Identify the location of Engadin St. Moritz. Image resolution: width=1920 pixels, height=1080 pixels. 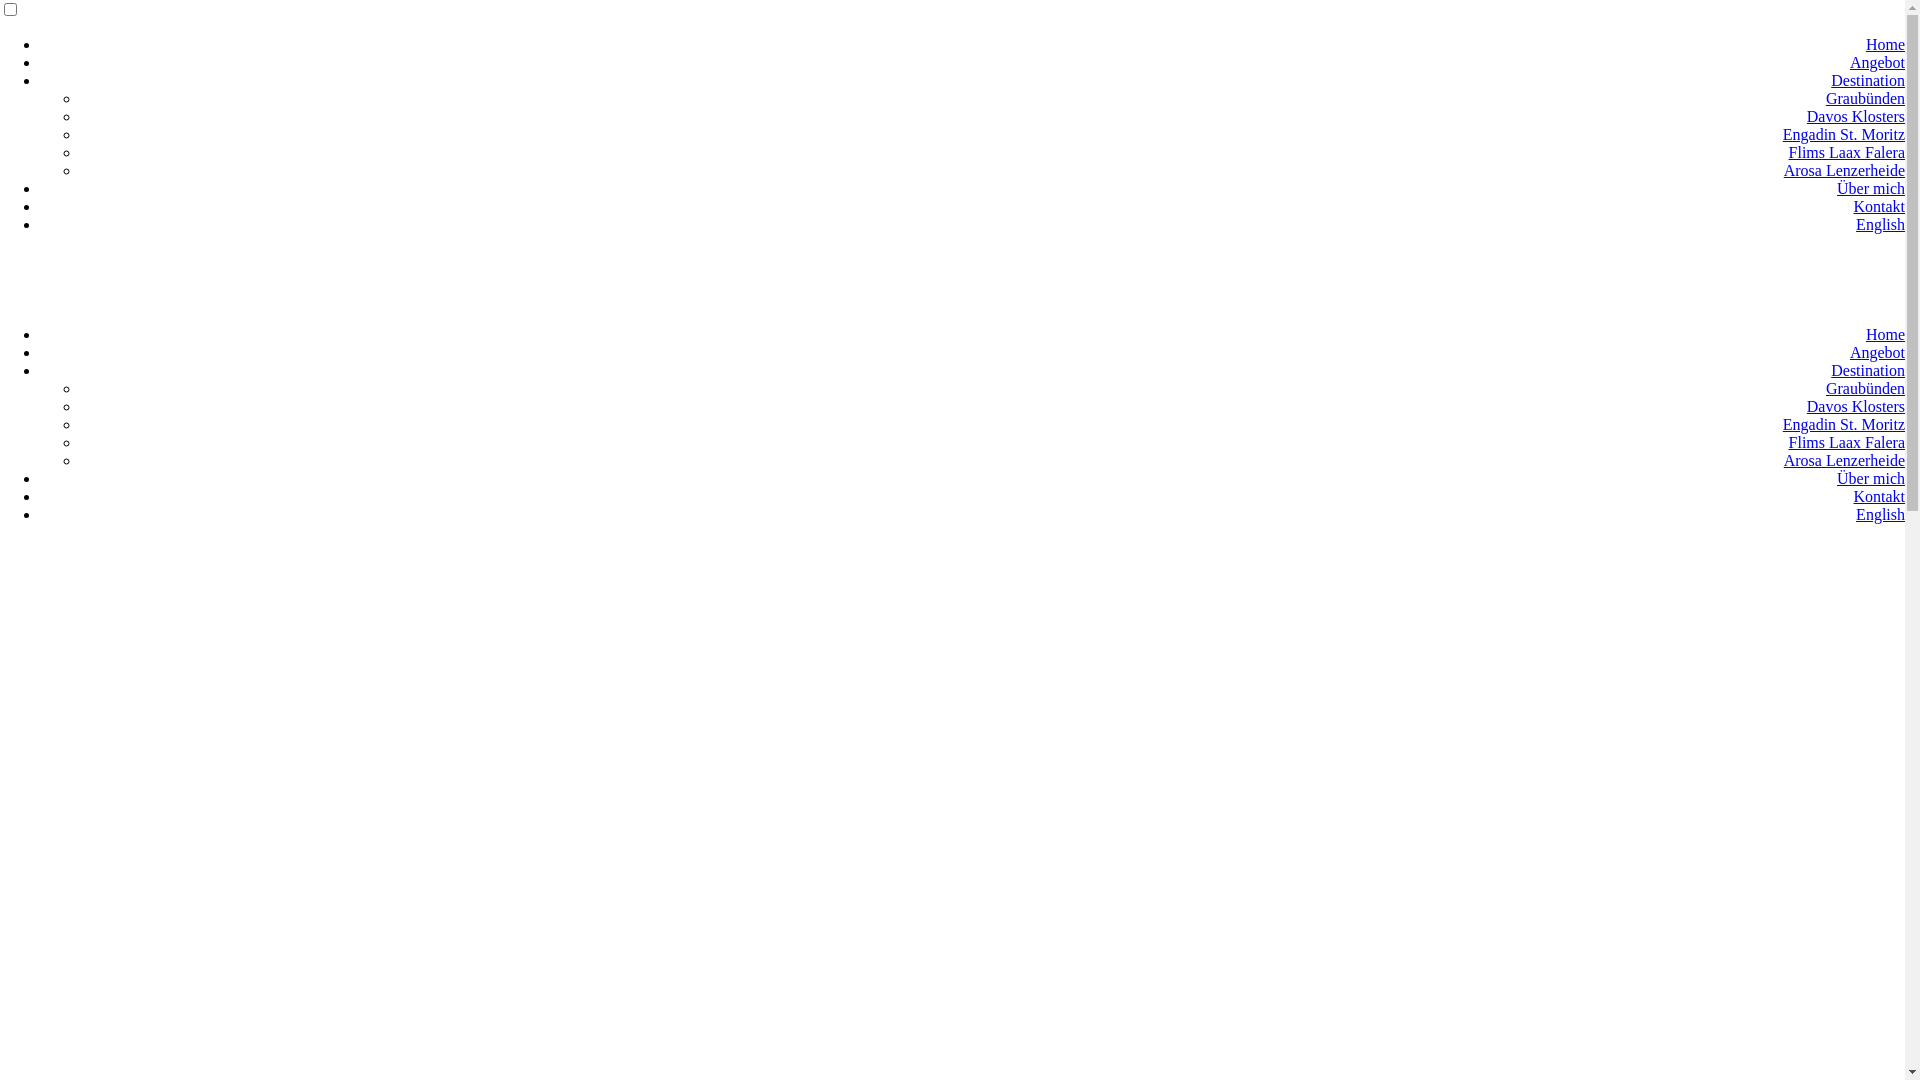
(1844, 134).